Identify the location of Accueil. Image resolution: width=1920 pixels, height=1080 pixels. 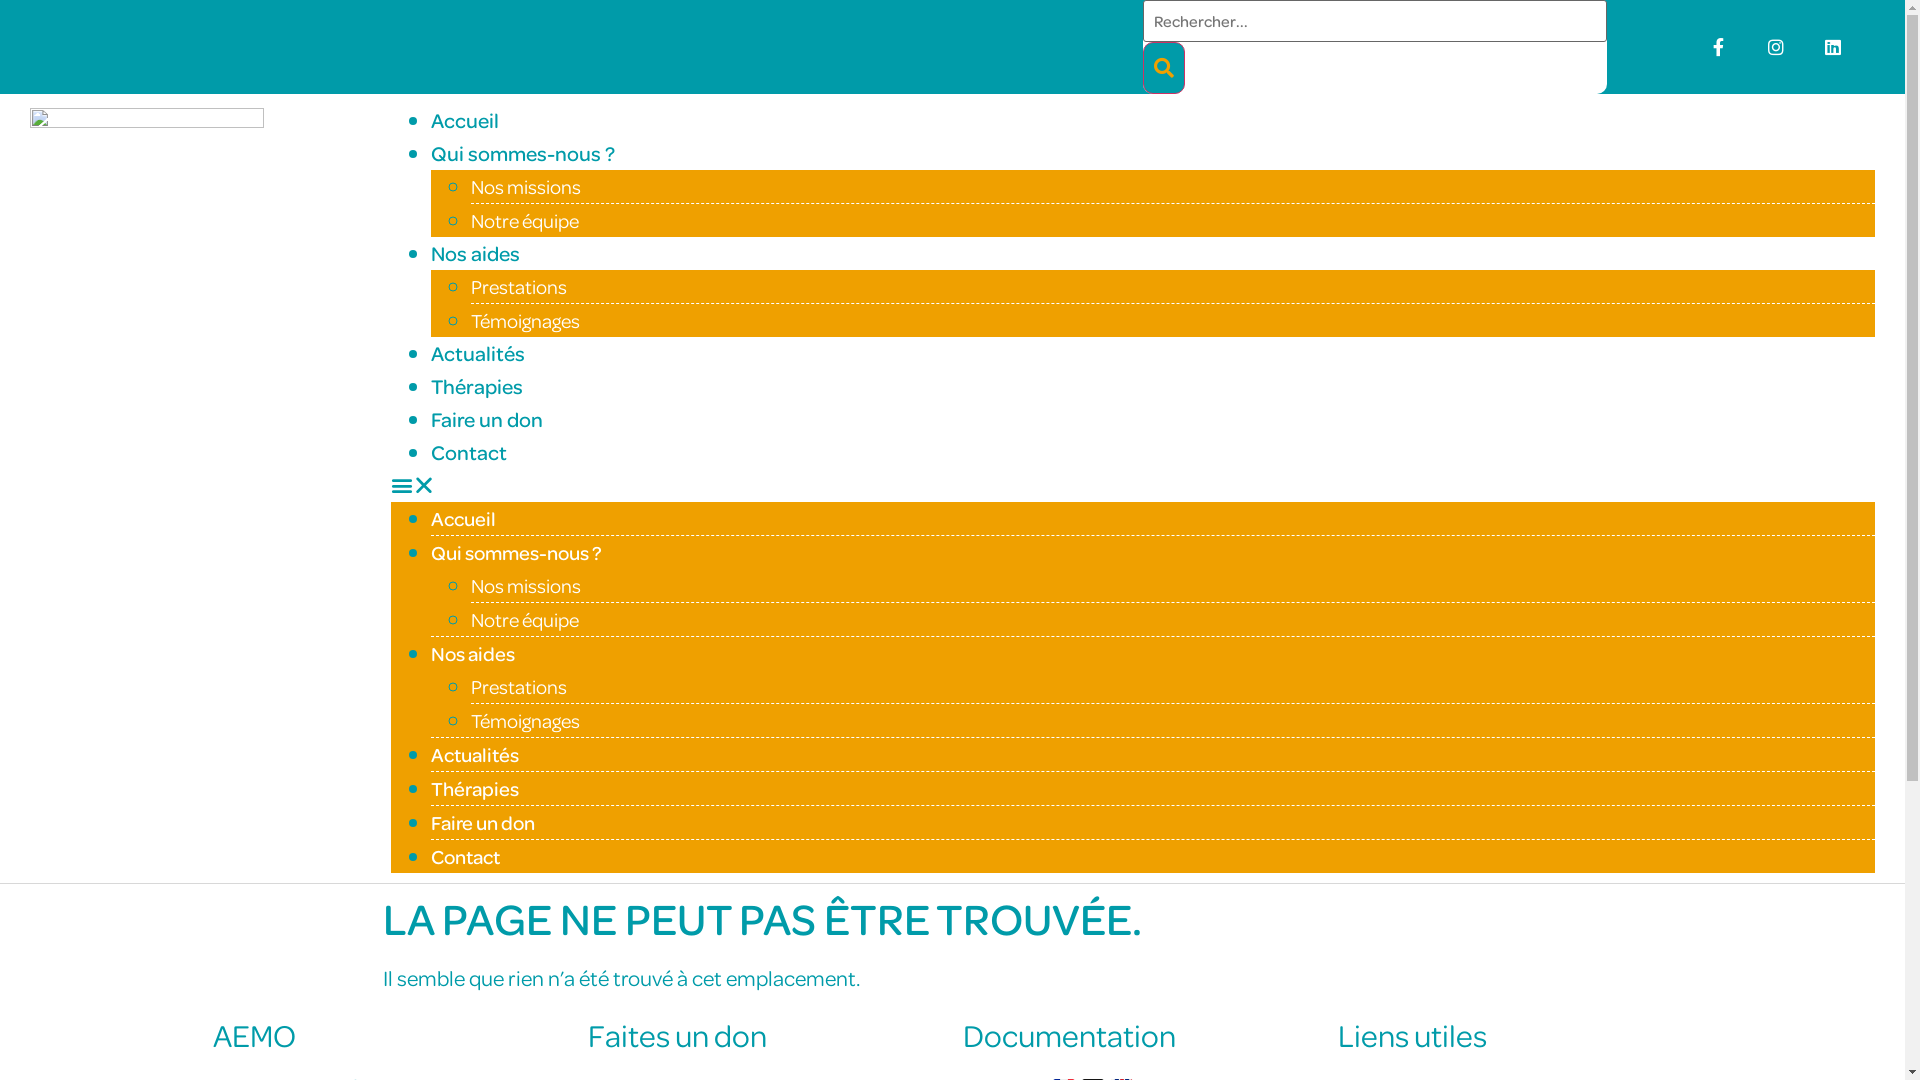
(465, 120).